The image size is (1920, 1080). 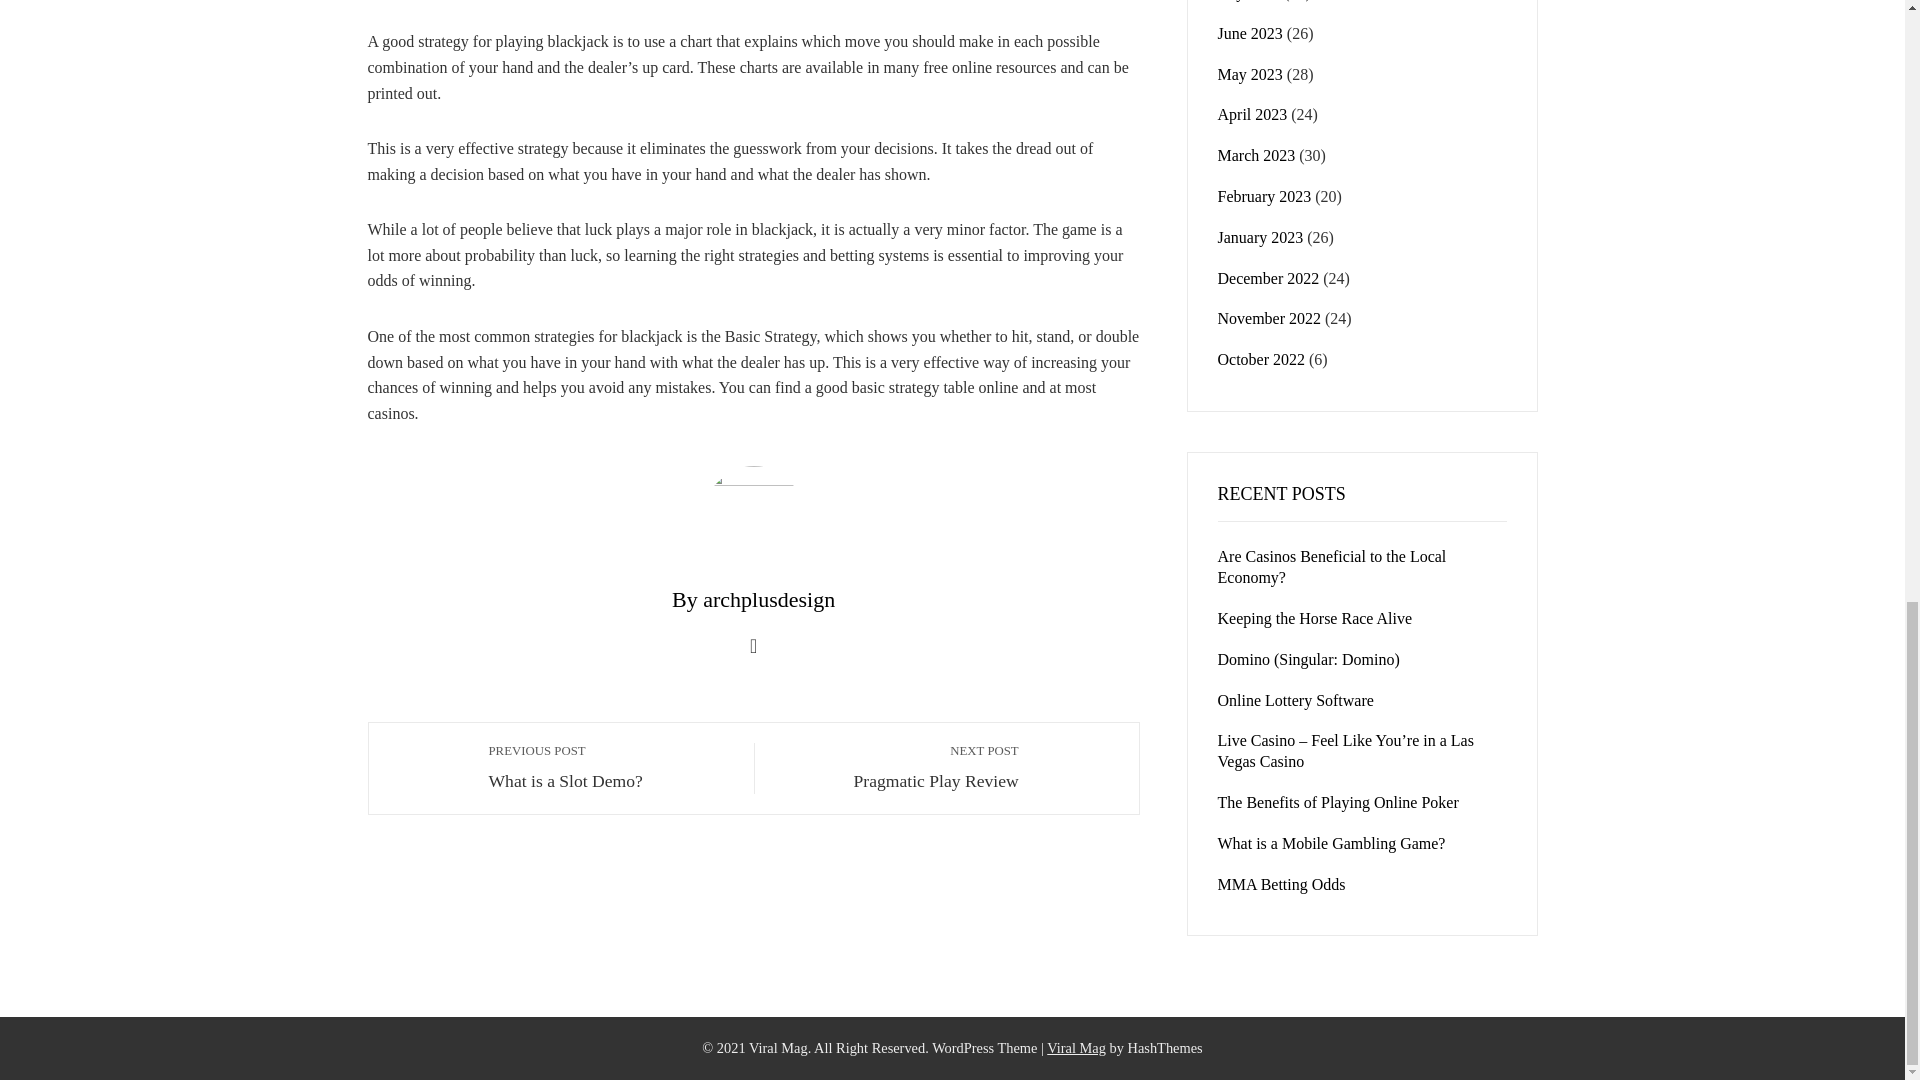 I want to click on June 2023, so click(x=1248, y=0).